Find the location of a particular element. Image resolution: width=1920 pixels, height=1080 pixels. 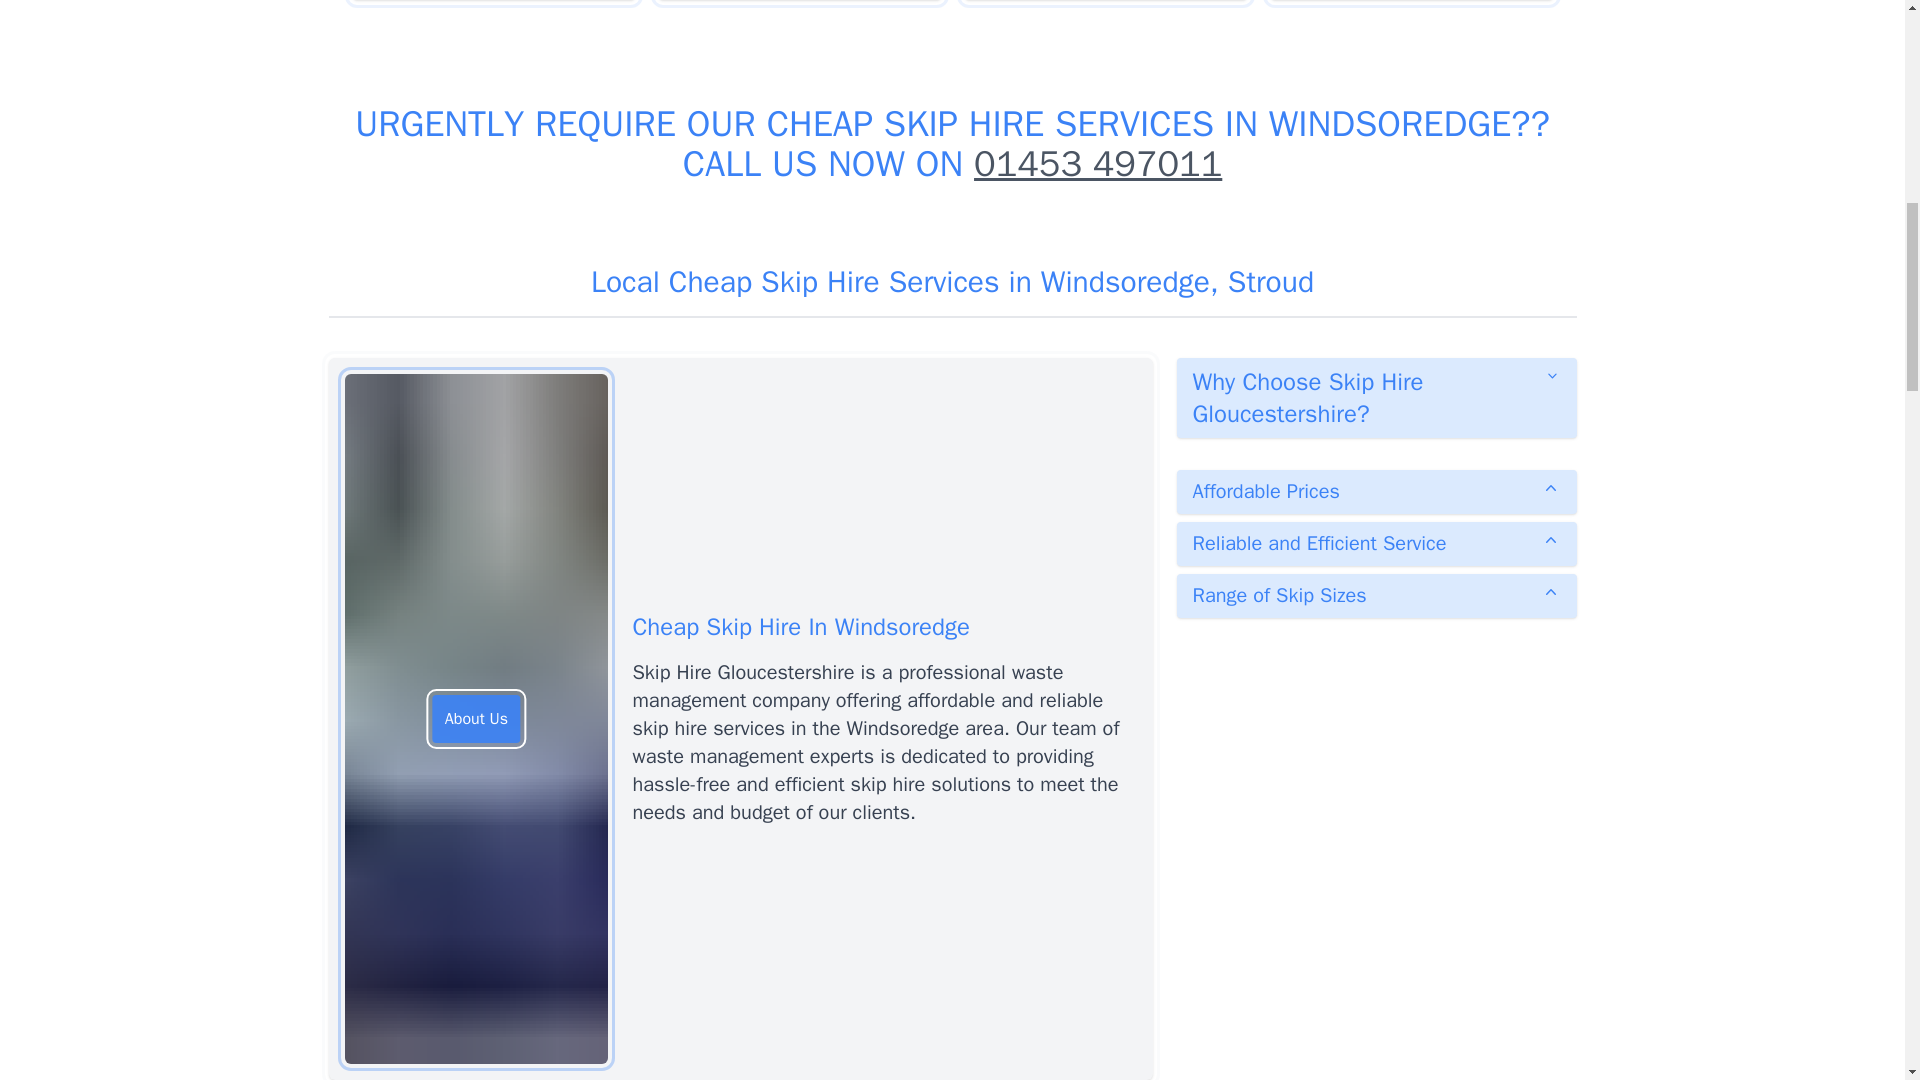

About Us is located at coordinates (476, 719).